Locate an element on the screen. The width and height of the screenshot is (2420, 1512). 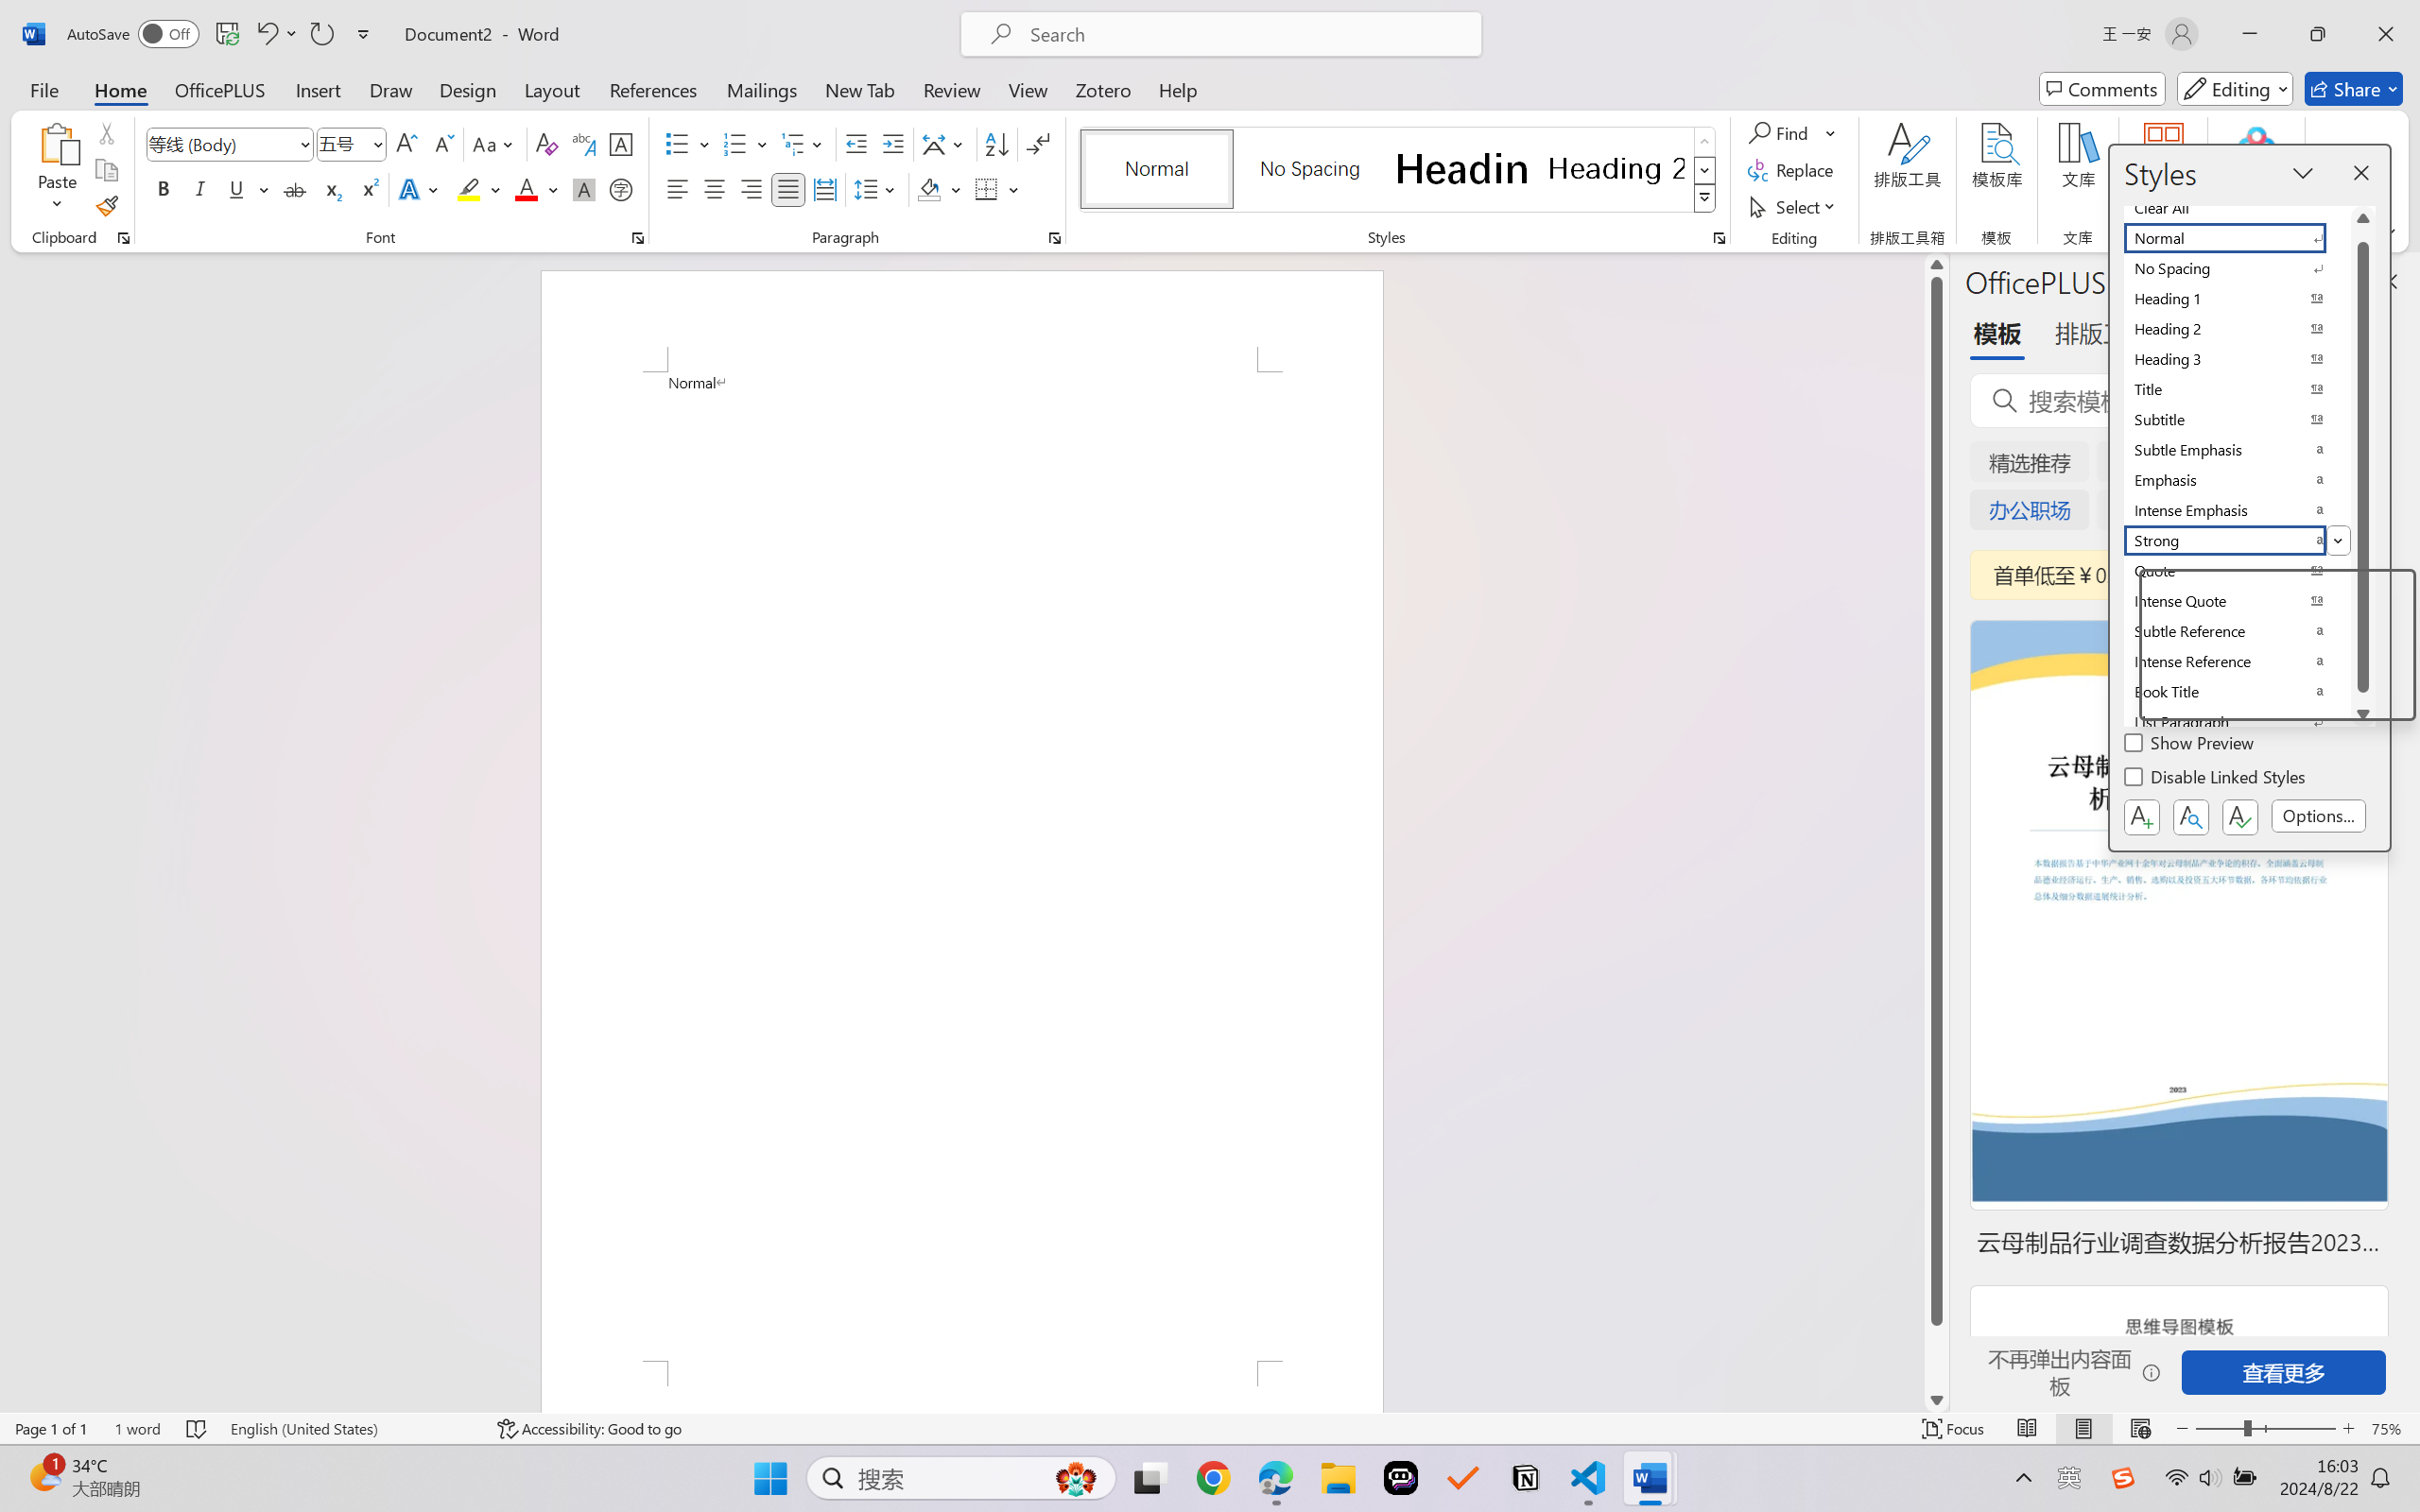
More Options is located at coordinates (1832, 132).